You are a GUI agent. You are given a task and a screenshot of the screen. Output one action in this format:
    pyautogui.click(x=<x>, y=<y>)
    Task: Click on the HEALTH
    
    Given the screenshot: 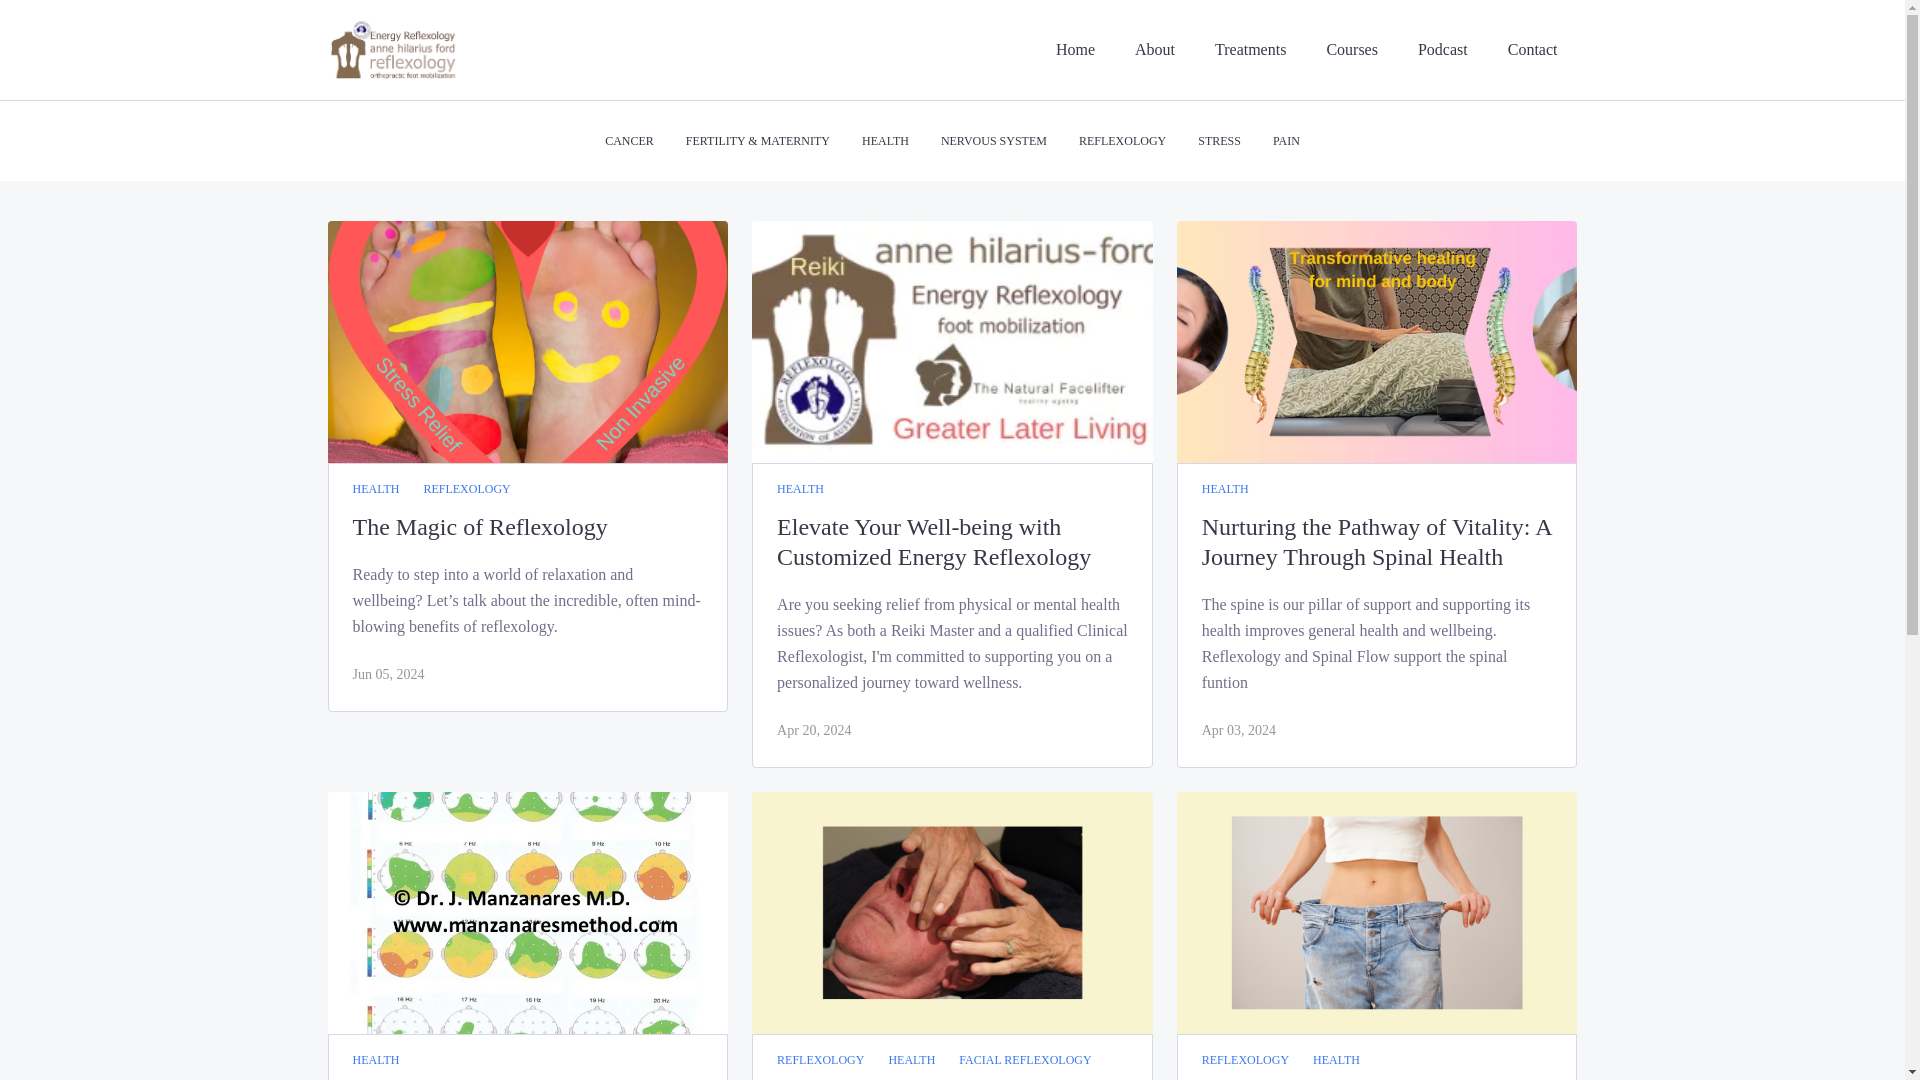 What is the action you would take?
    pyautogui.click(x=800, y=490)
    